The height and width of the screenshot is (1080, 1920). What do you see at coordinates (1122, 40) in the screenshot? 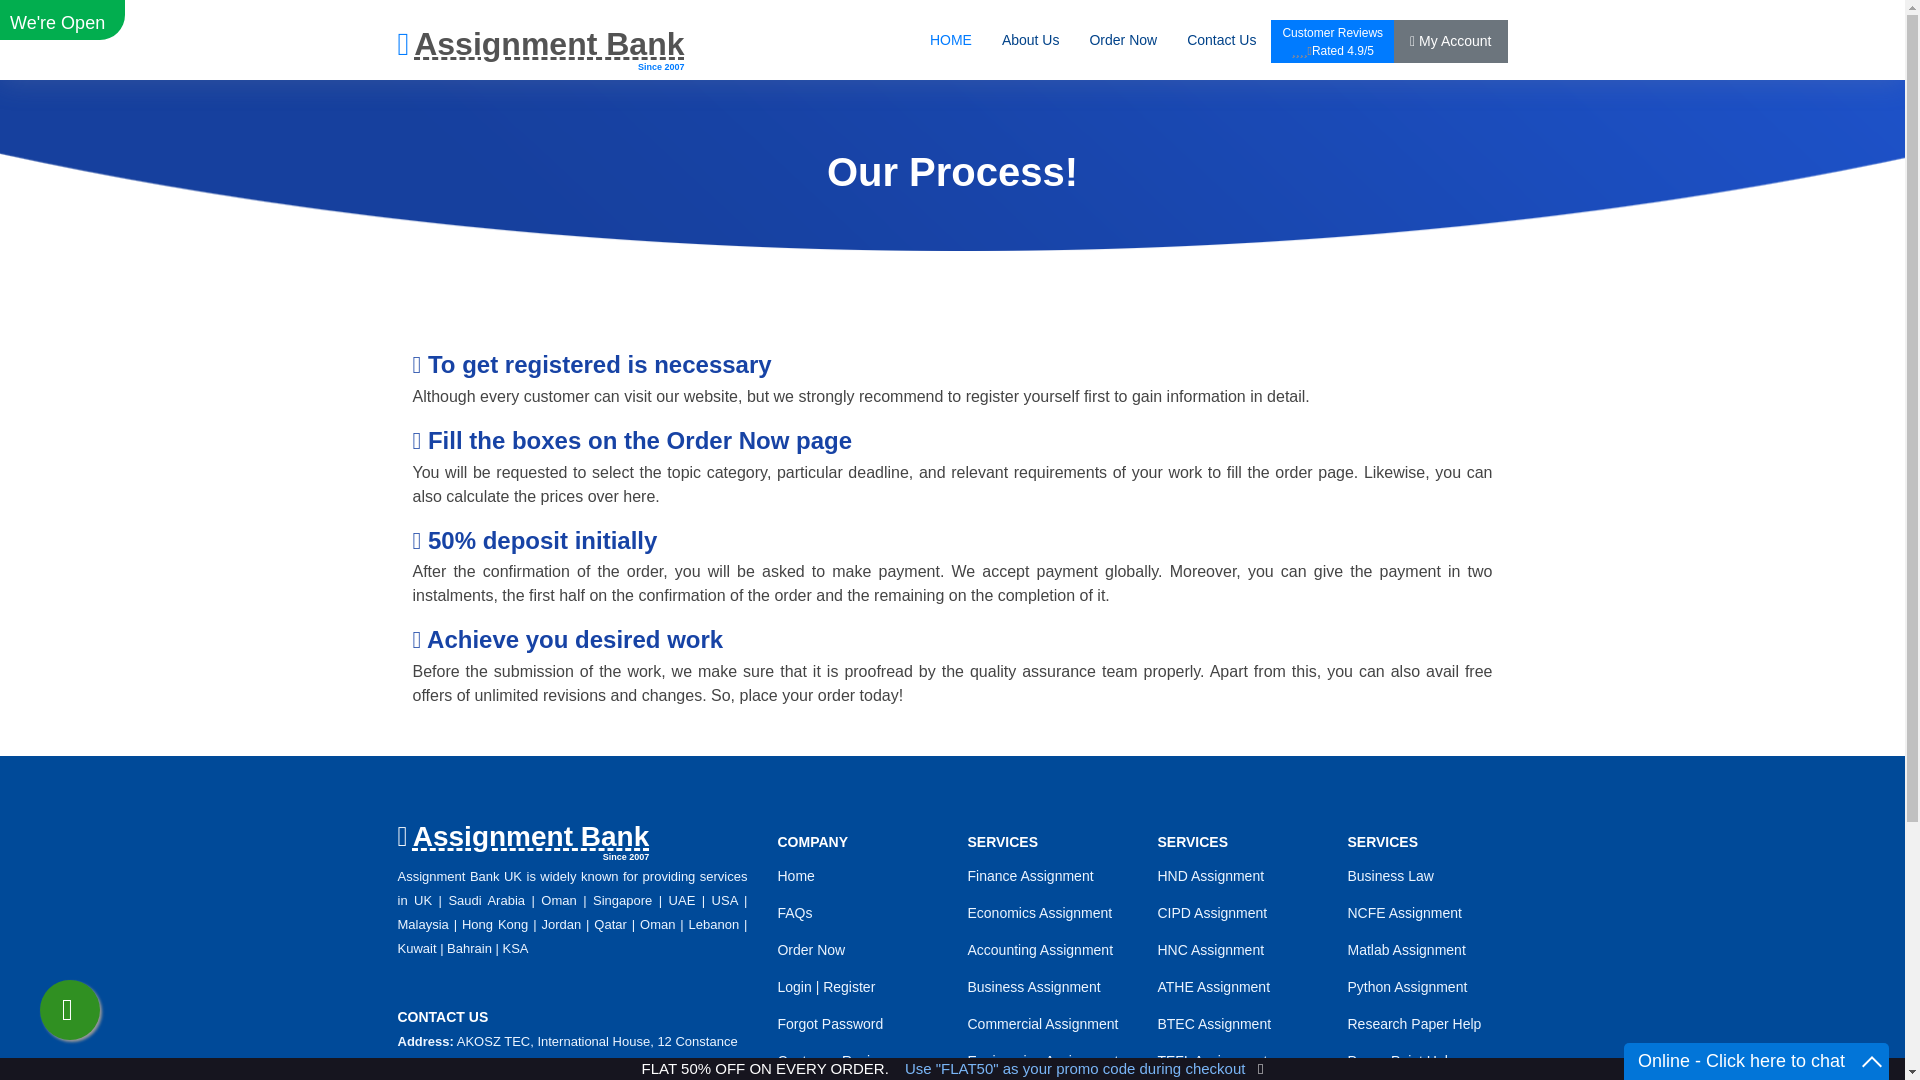
I see `Login` at bounding box center [1122, 40].